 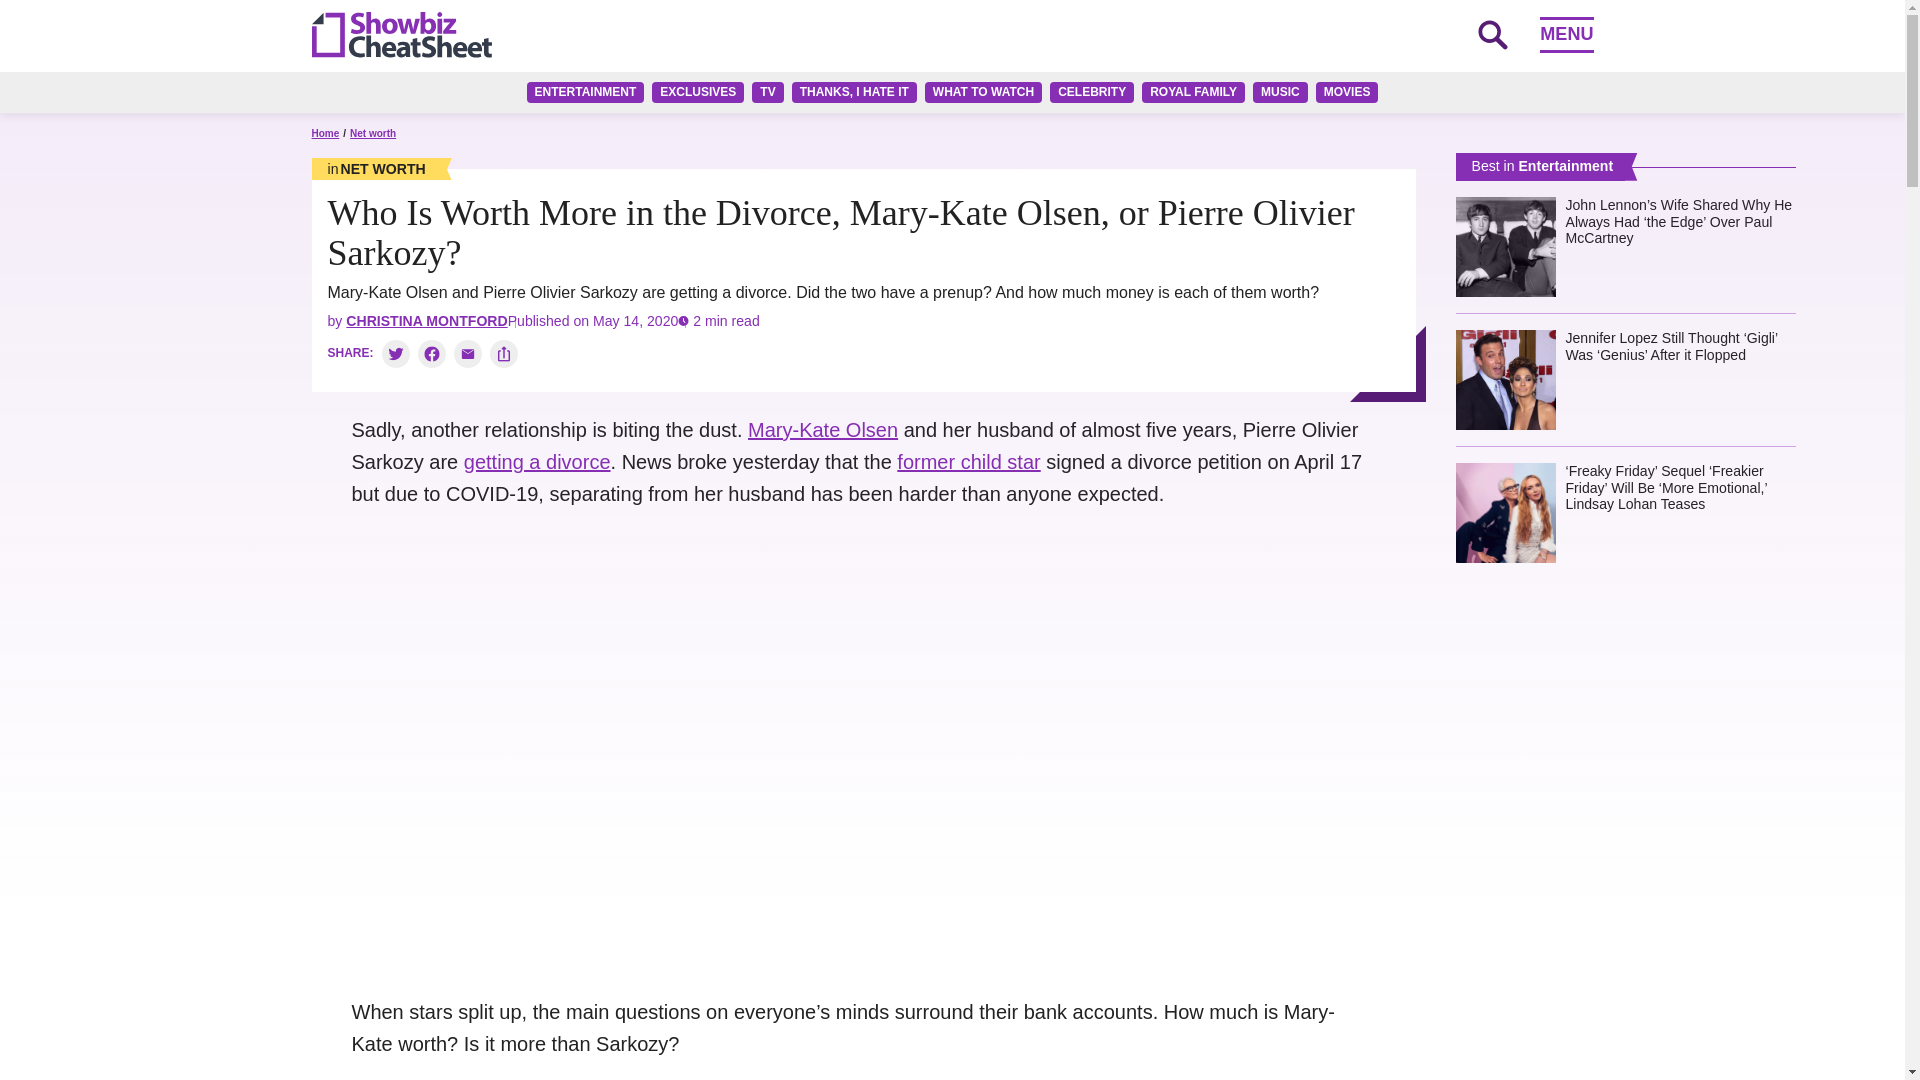 What do you see at coordinates (426, 321) in the screenshot?
I see `CHRISTINA MONTFORD` at bounding box center [426, 321].